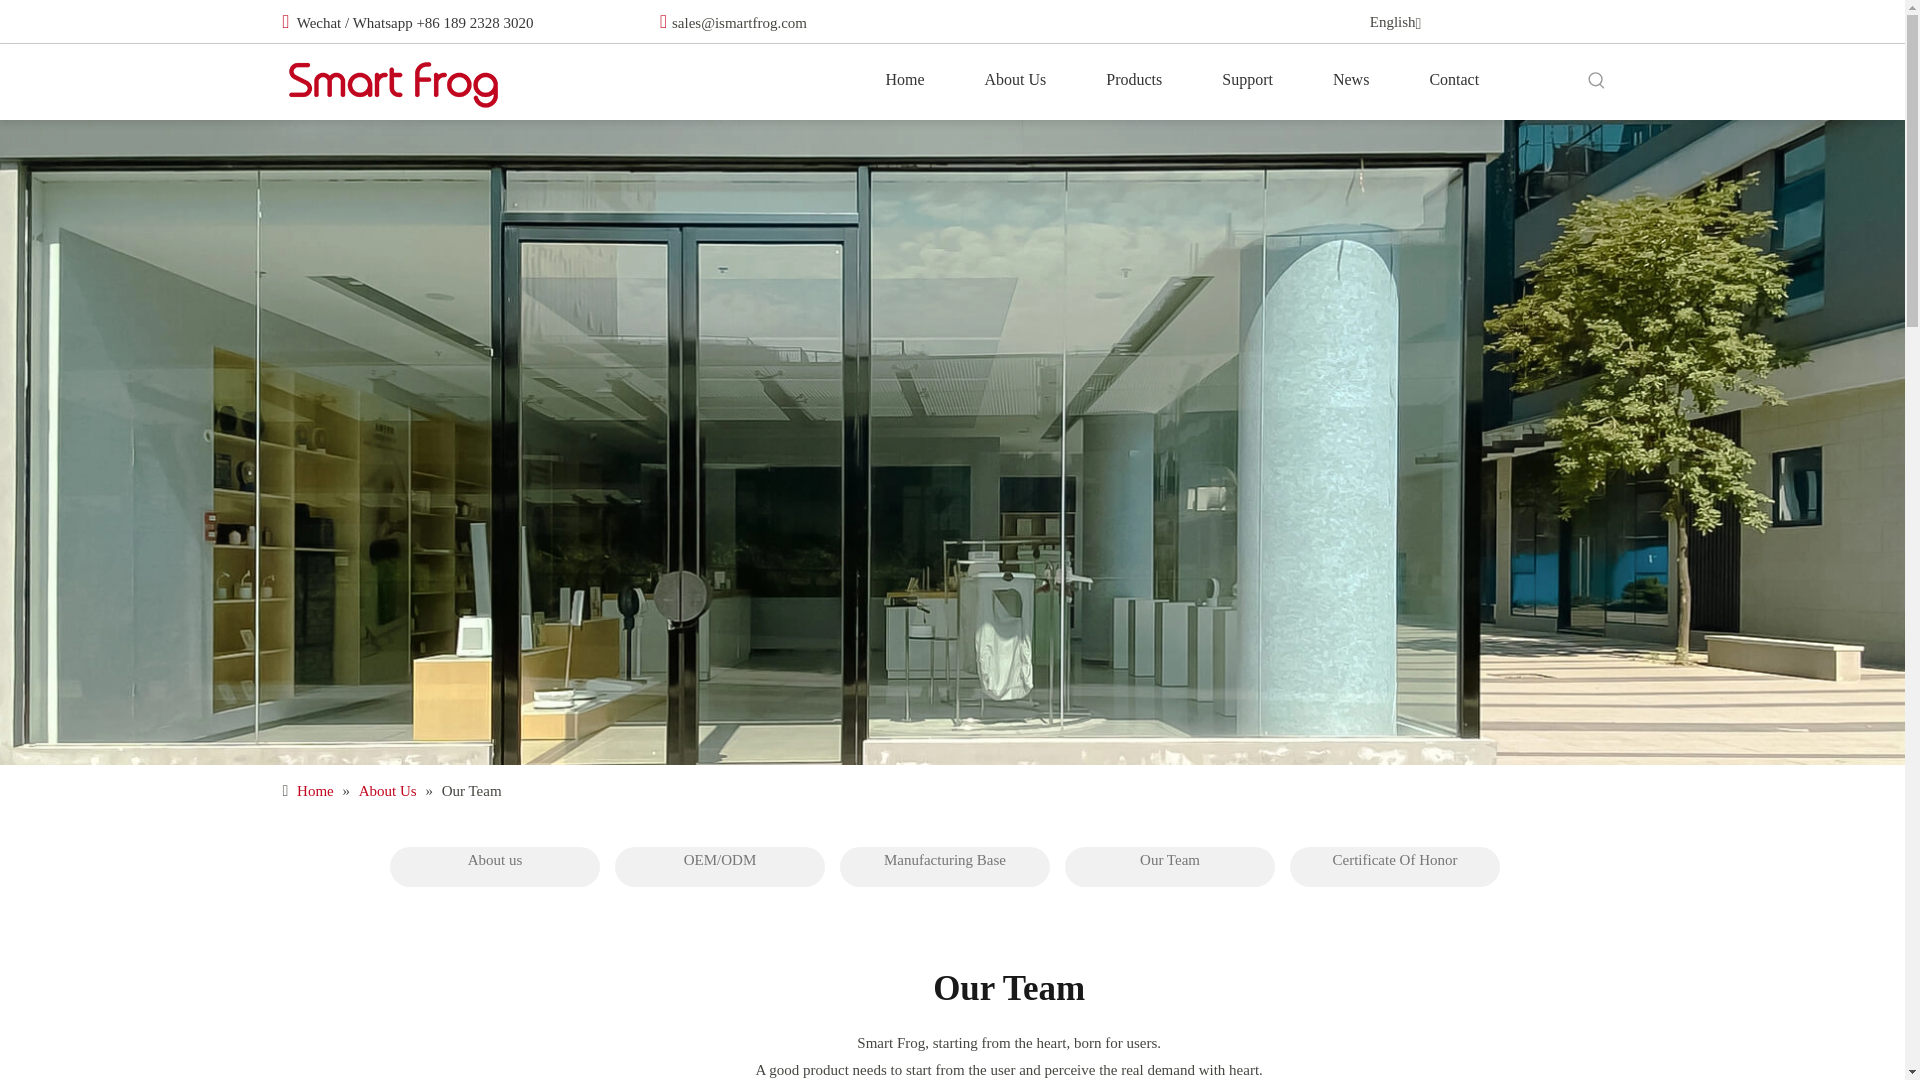 This screenshot has width=1920, height=1080. Describe the element at coordinates (904, 79) in the screenshot. I see `Home` at that location.